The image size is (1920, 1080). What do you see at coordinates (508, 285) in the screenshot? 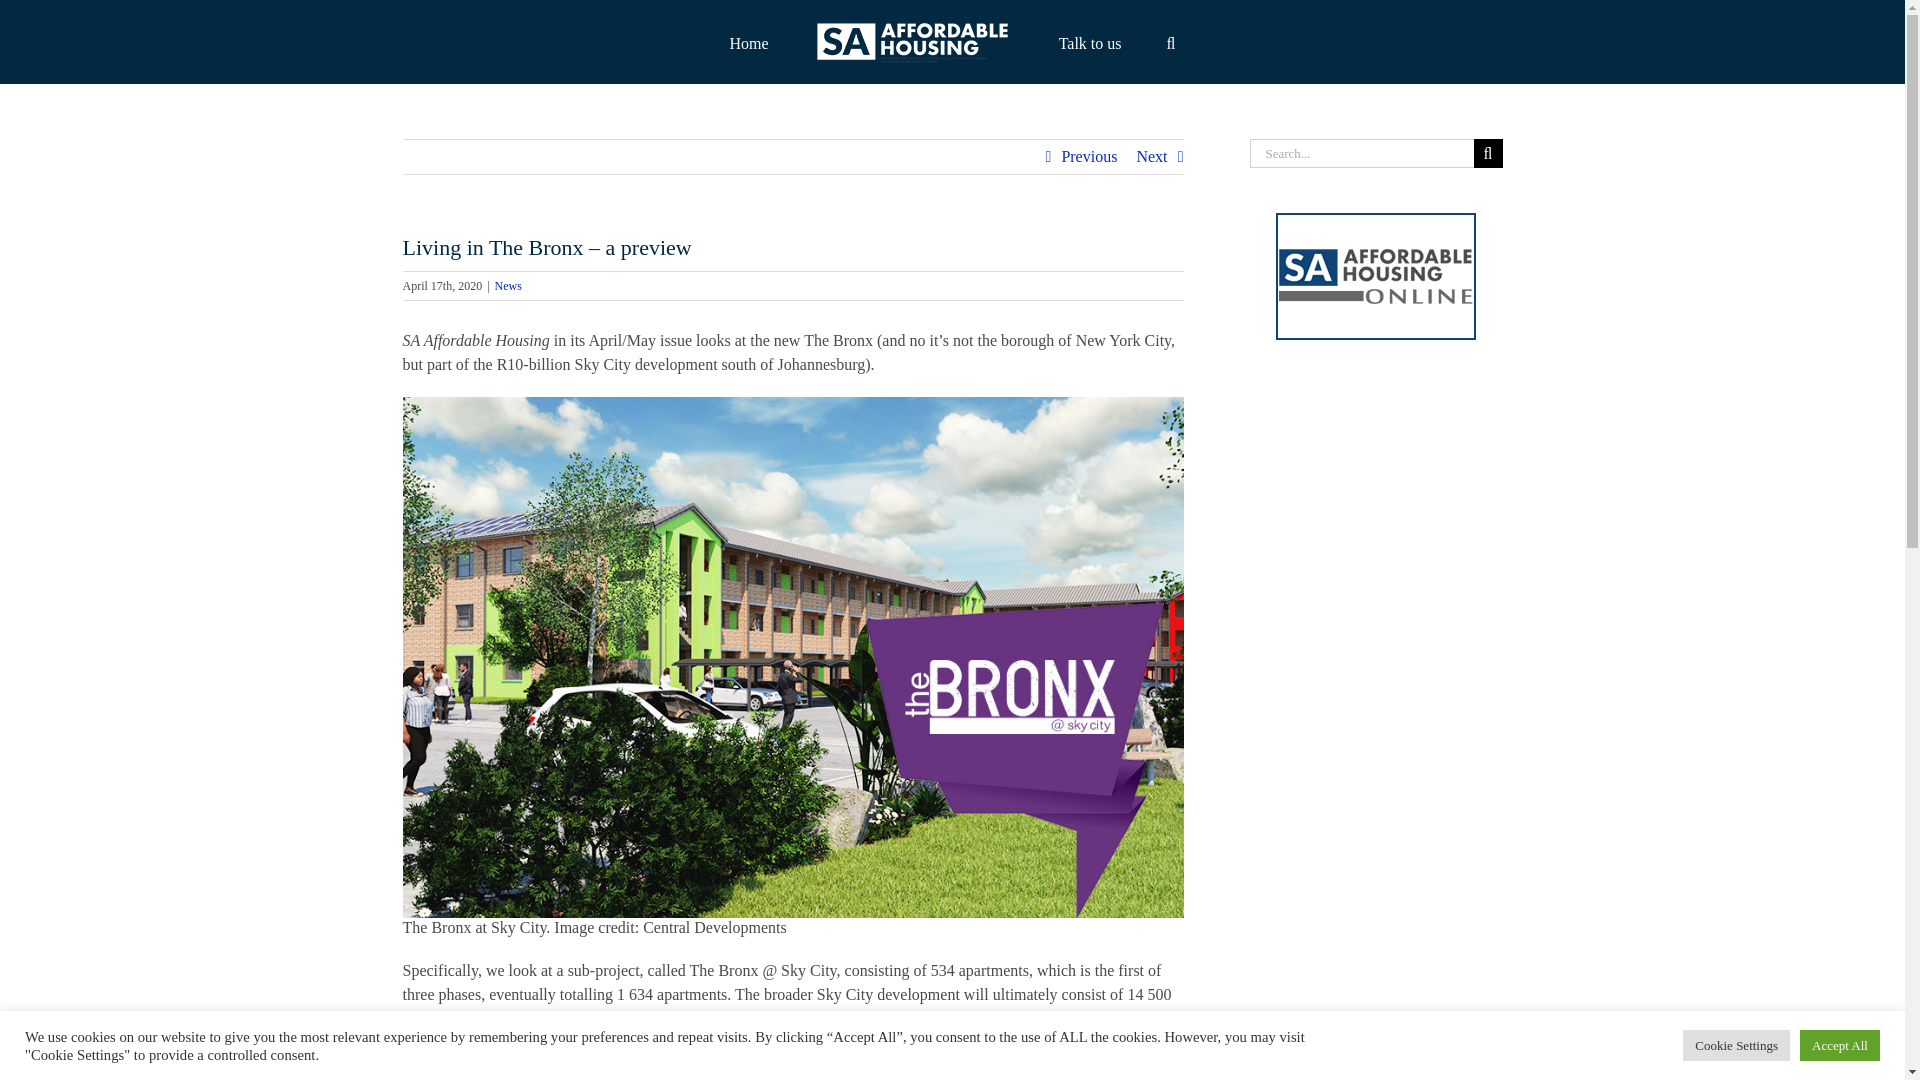
I see `News` at bounding box center [508, 285].